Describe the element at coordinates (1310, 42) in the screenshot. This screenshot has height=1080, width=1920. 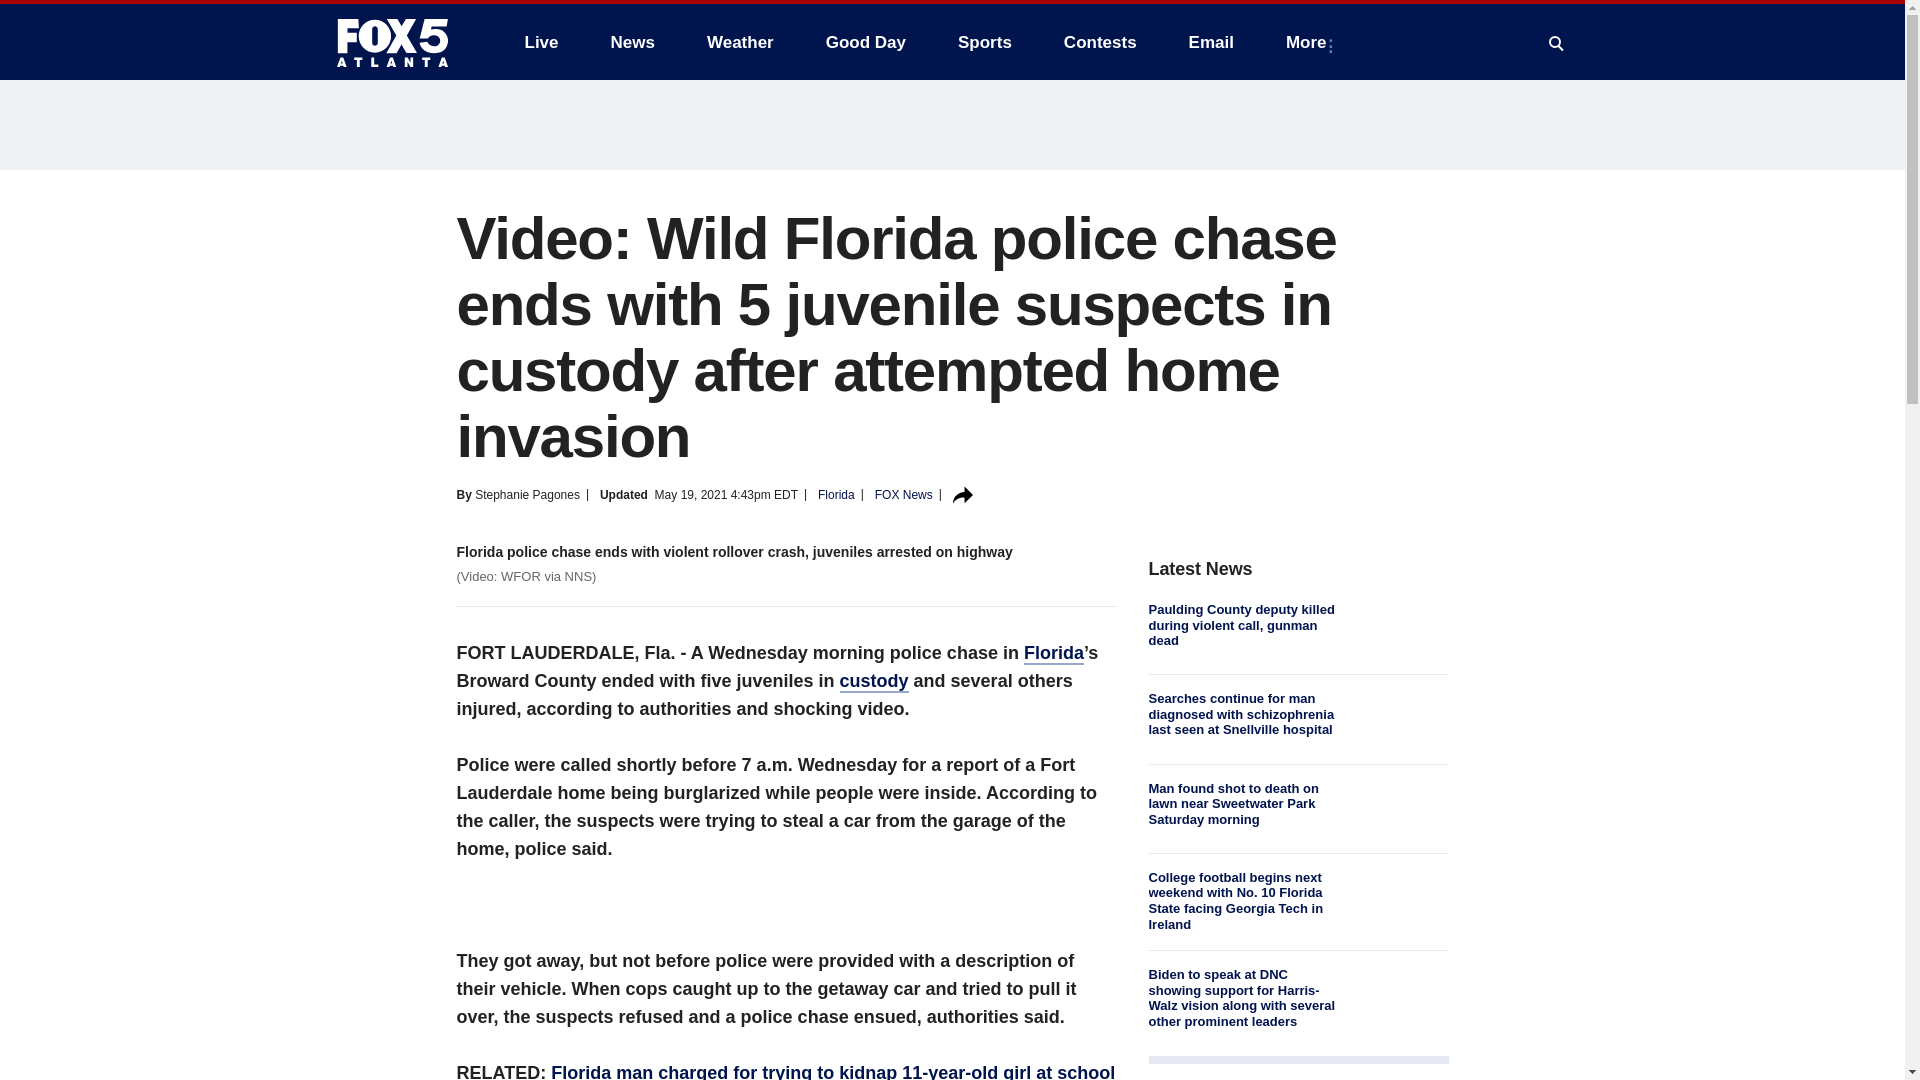
I see `More` at that location.